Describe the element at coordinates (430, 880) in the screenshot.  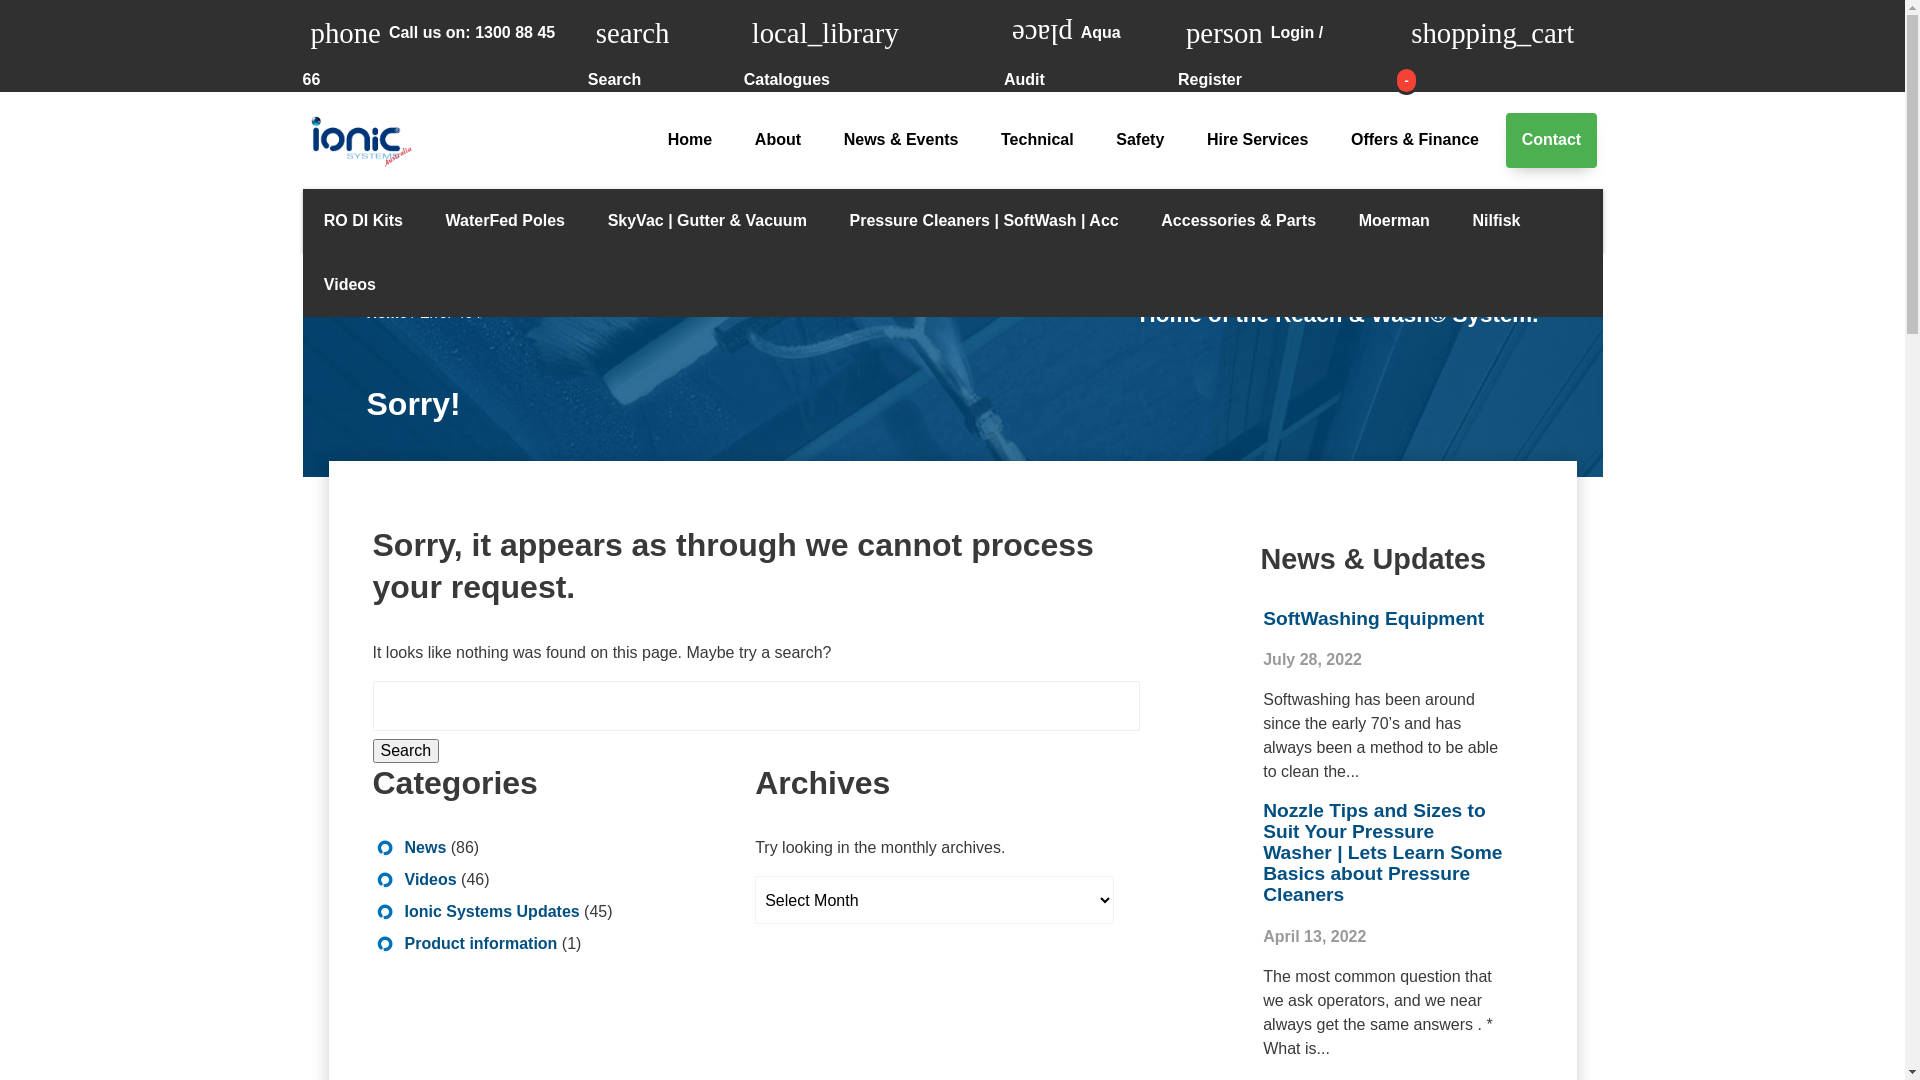
I see `Videos` at that location.